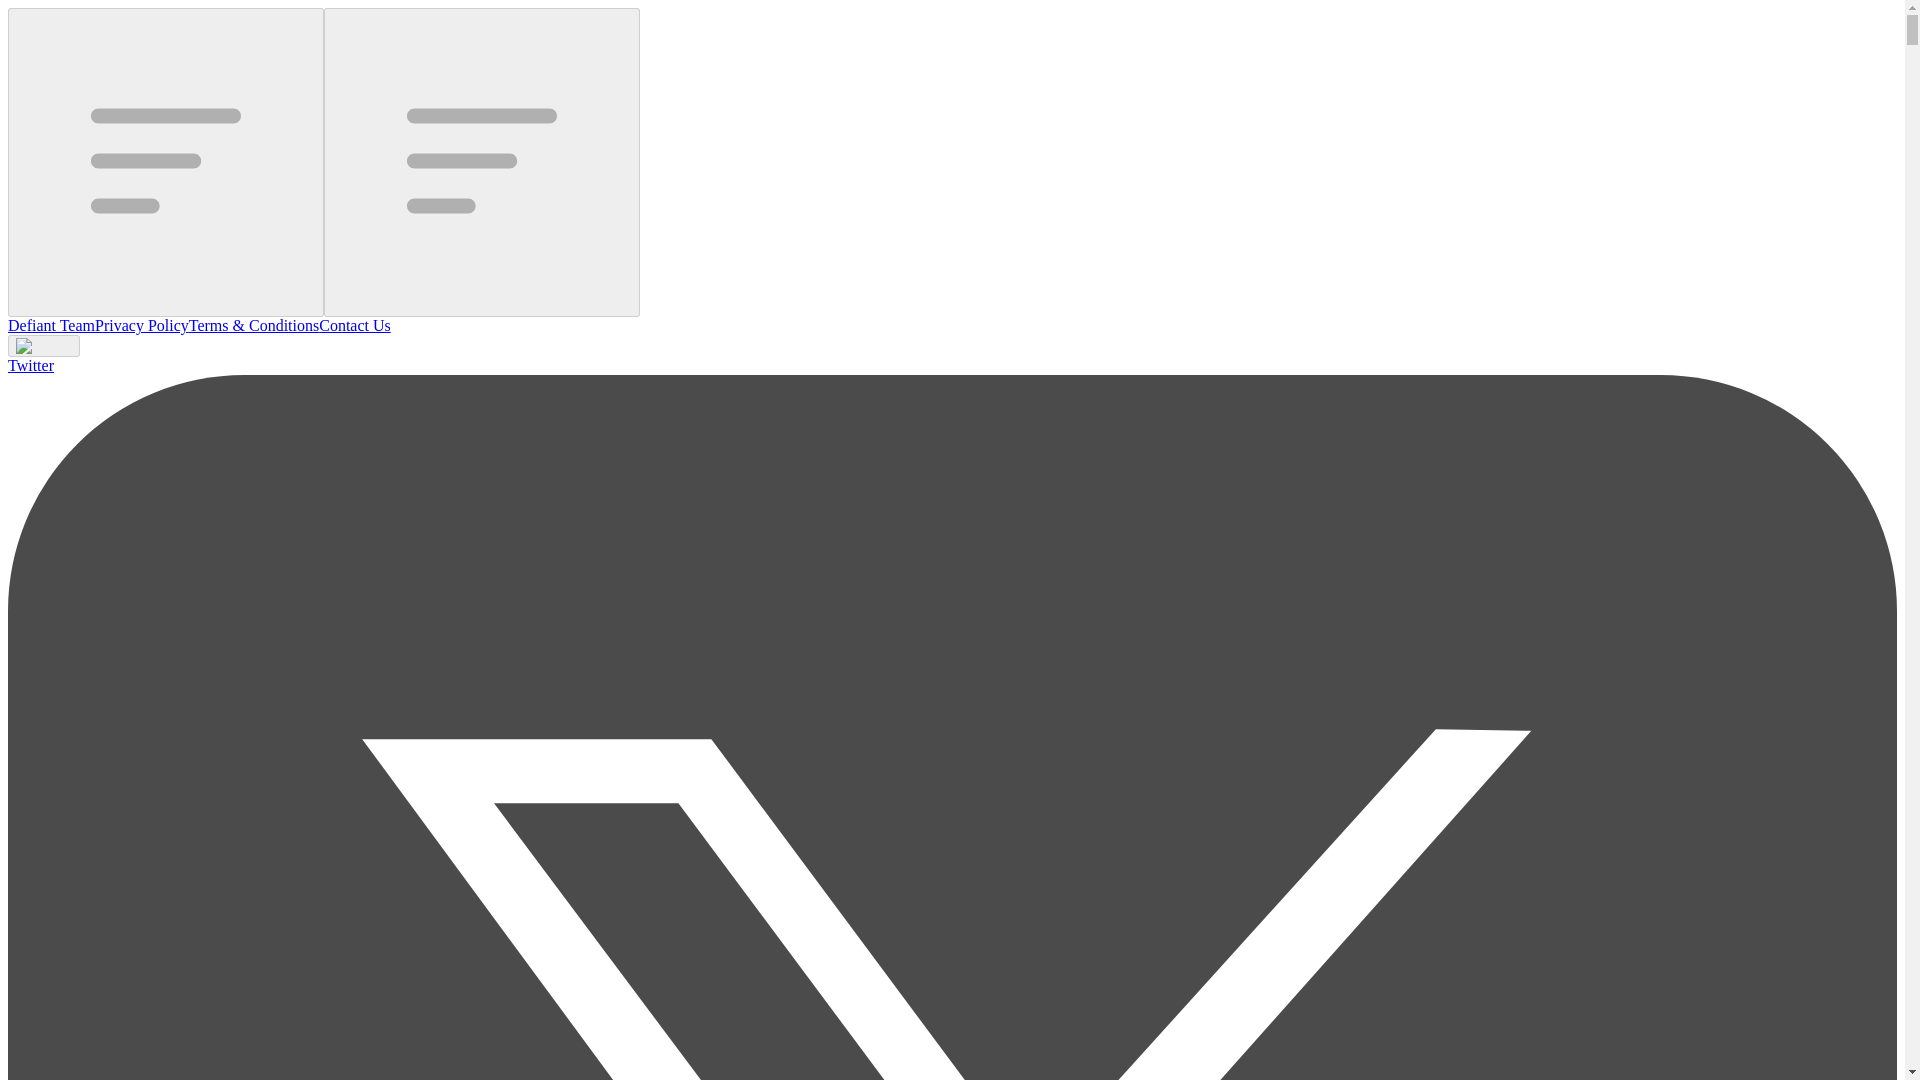  I want to click on Privacy Policy, so click(141, 325).